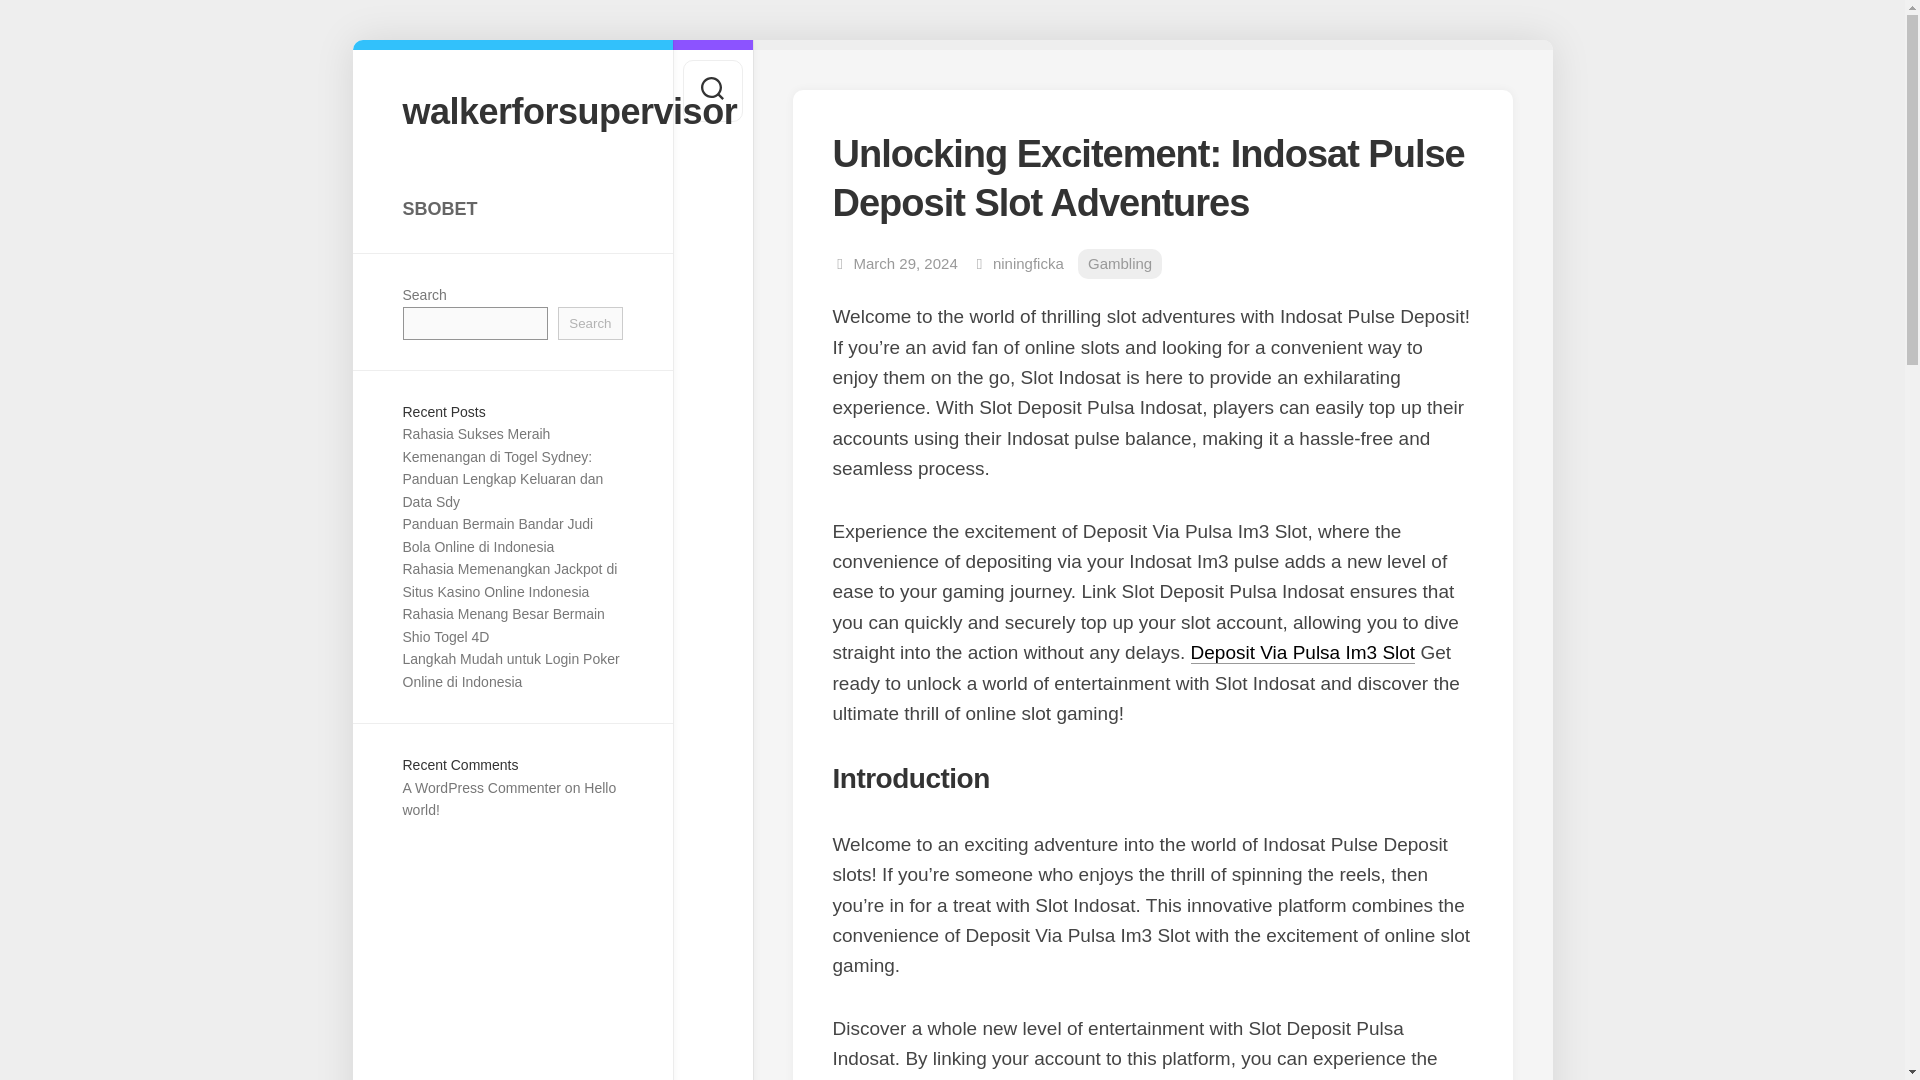  Describe the element at coordinates (1028, 263) in the screenshot. I see `Posts by niningficka` at that location.